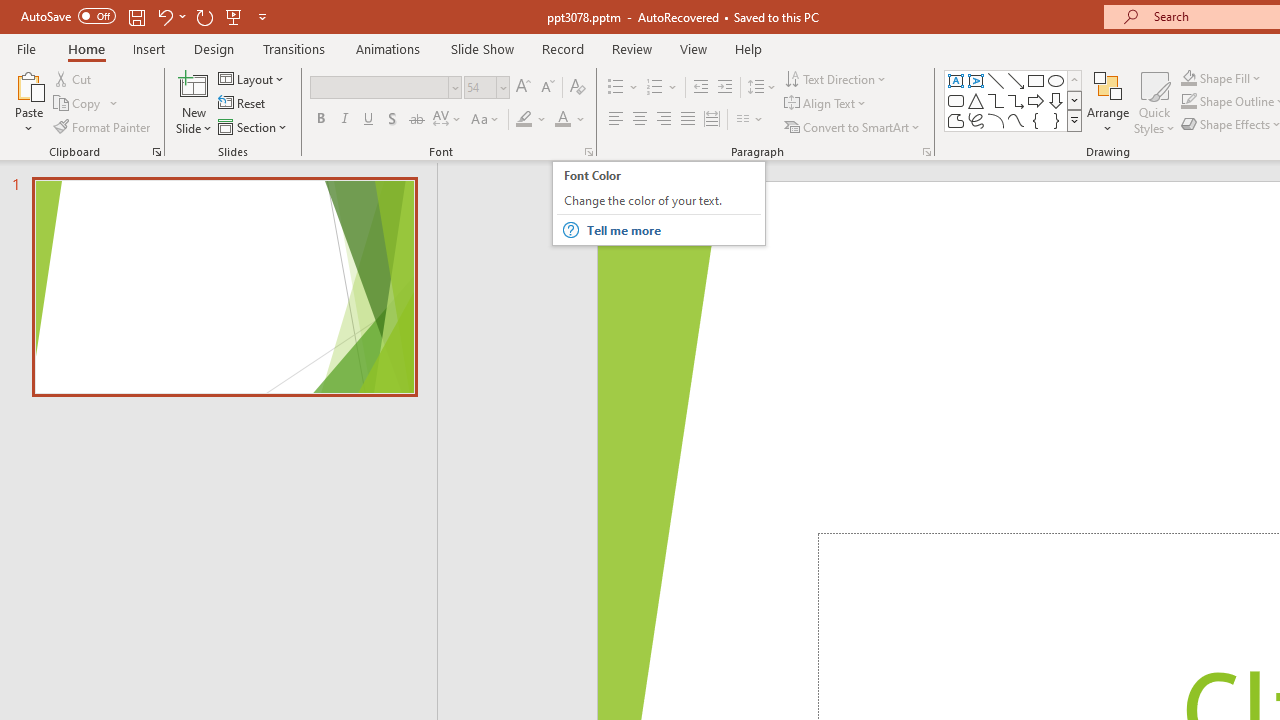 The image size is (1280, 720). What do you see at coordinates (502, 87) in the screenshot?
I see `Open` at bounding box center [502, 87].